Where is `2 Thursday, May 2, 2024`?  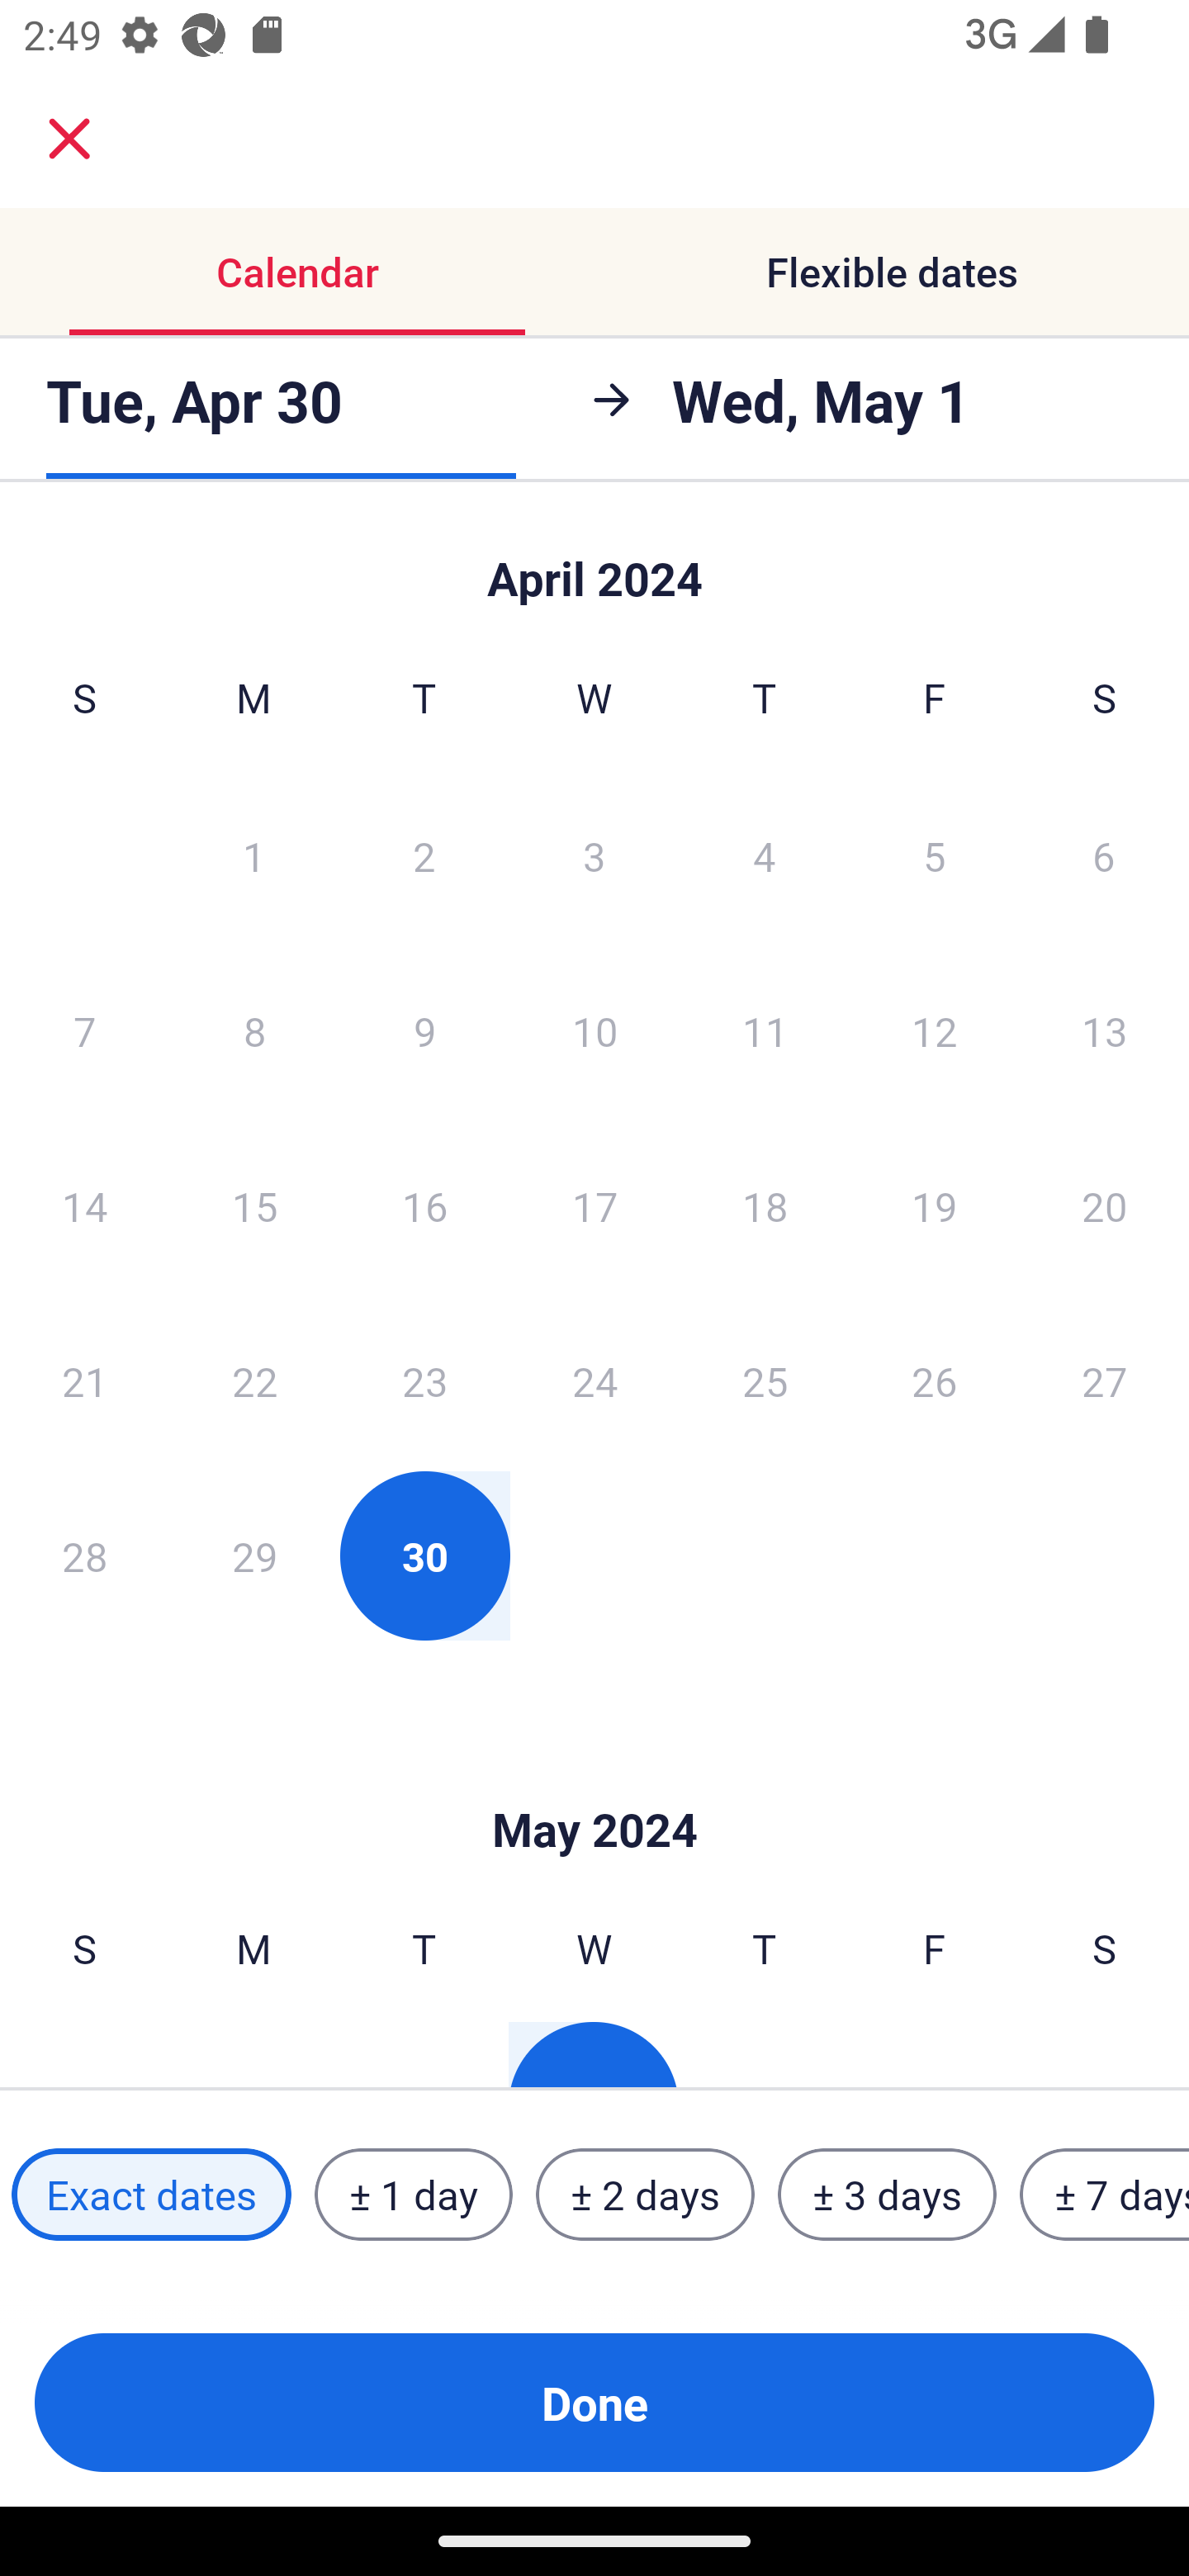
2 Thursday, May 2, 2024 is located at coordinates (764, 2054).